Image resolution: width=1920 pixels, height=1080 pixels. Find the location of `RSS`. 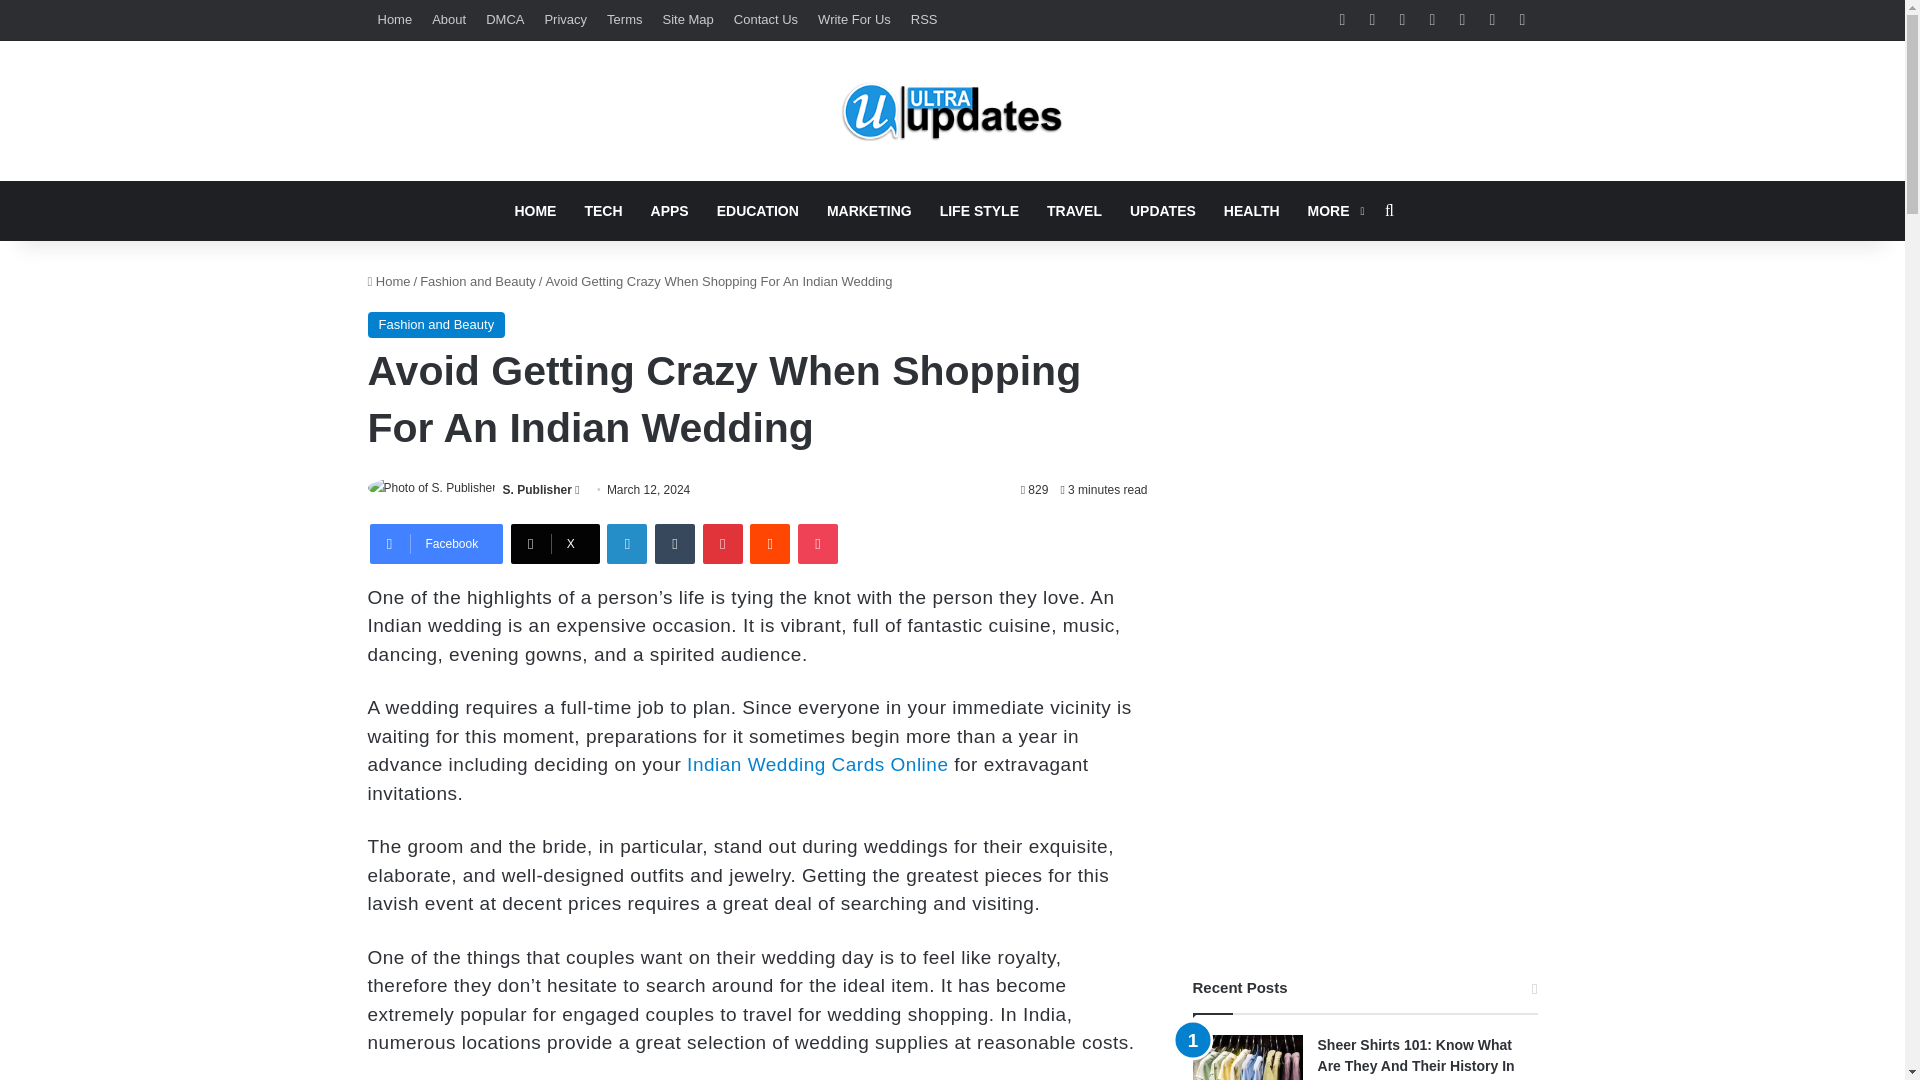

RSS is located at coordinates (924, 20).